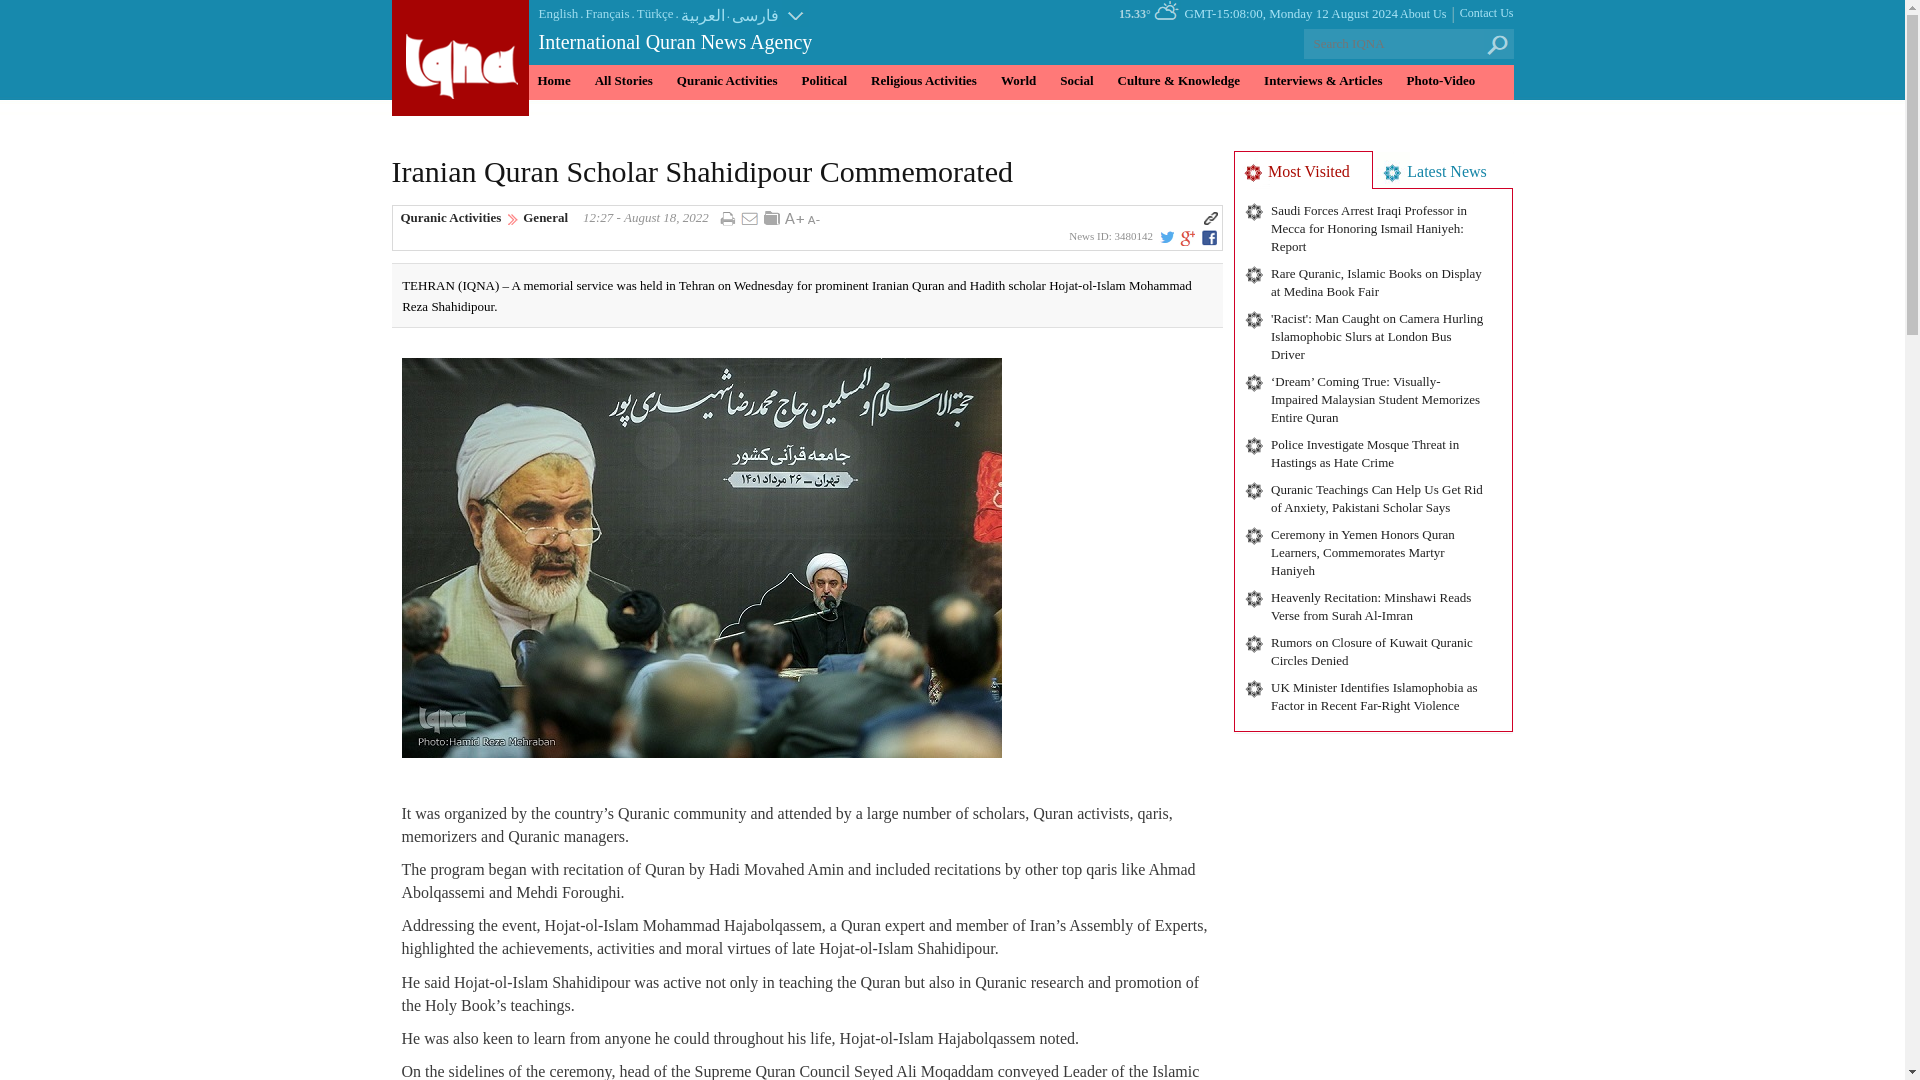 This screenshot has height=1080, width=1920. I want to click on Police Investigate Mosque Threat in Hastings as Hate Crime, so click(1372, 452).